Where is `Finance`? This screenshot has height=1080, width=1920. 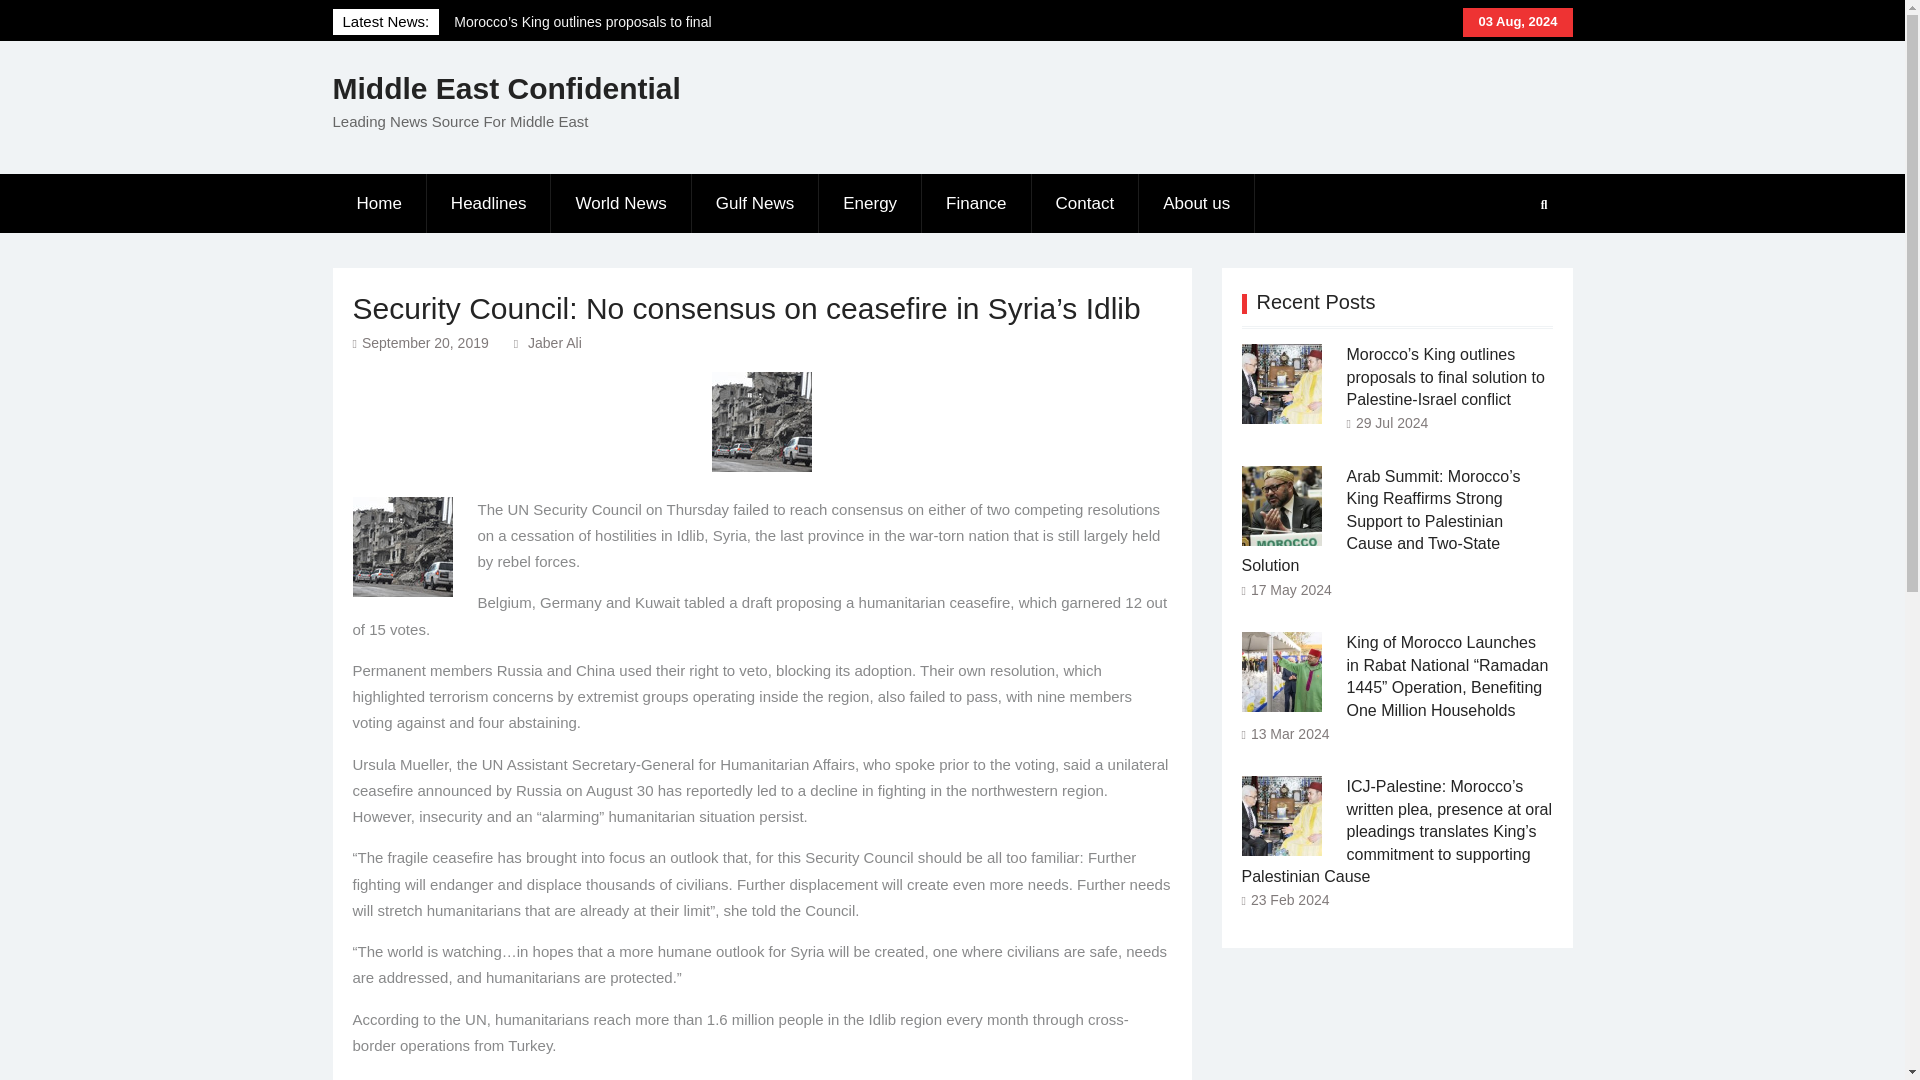
Finance is located at coordinates (976, 204).